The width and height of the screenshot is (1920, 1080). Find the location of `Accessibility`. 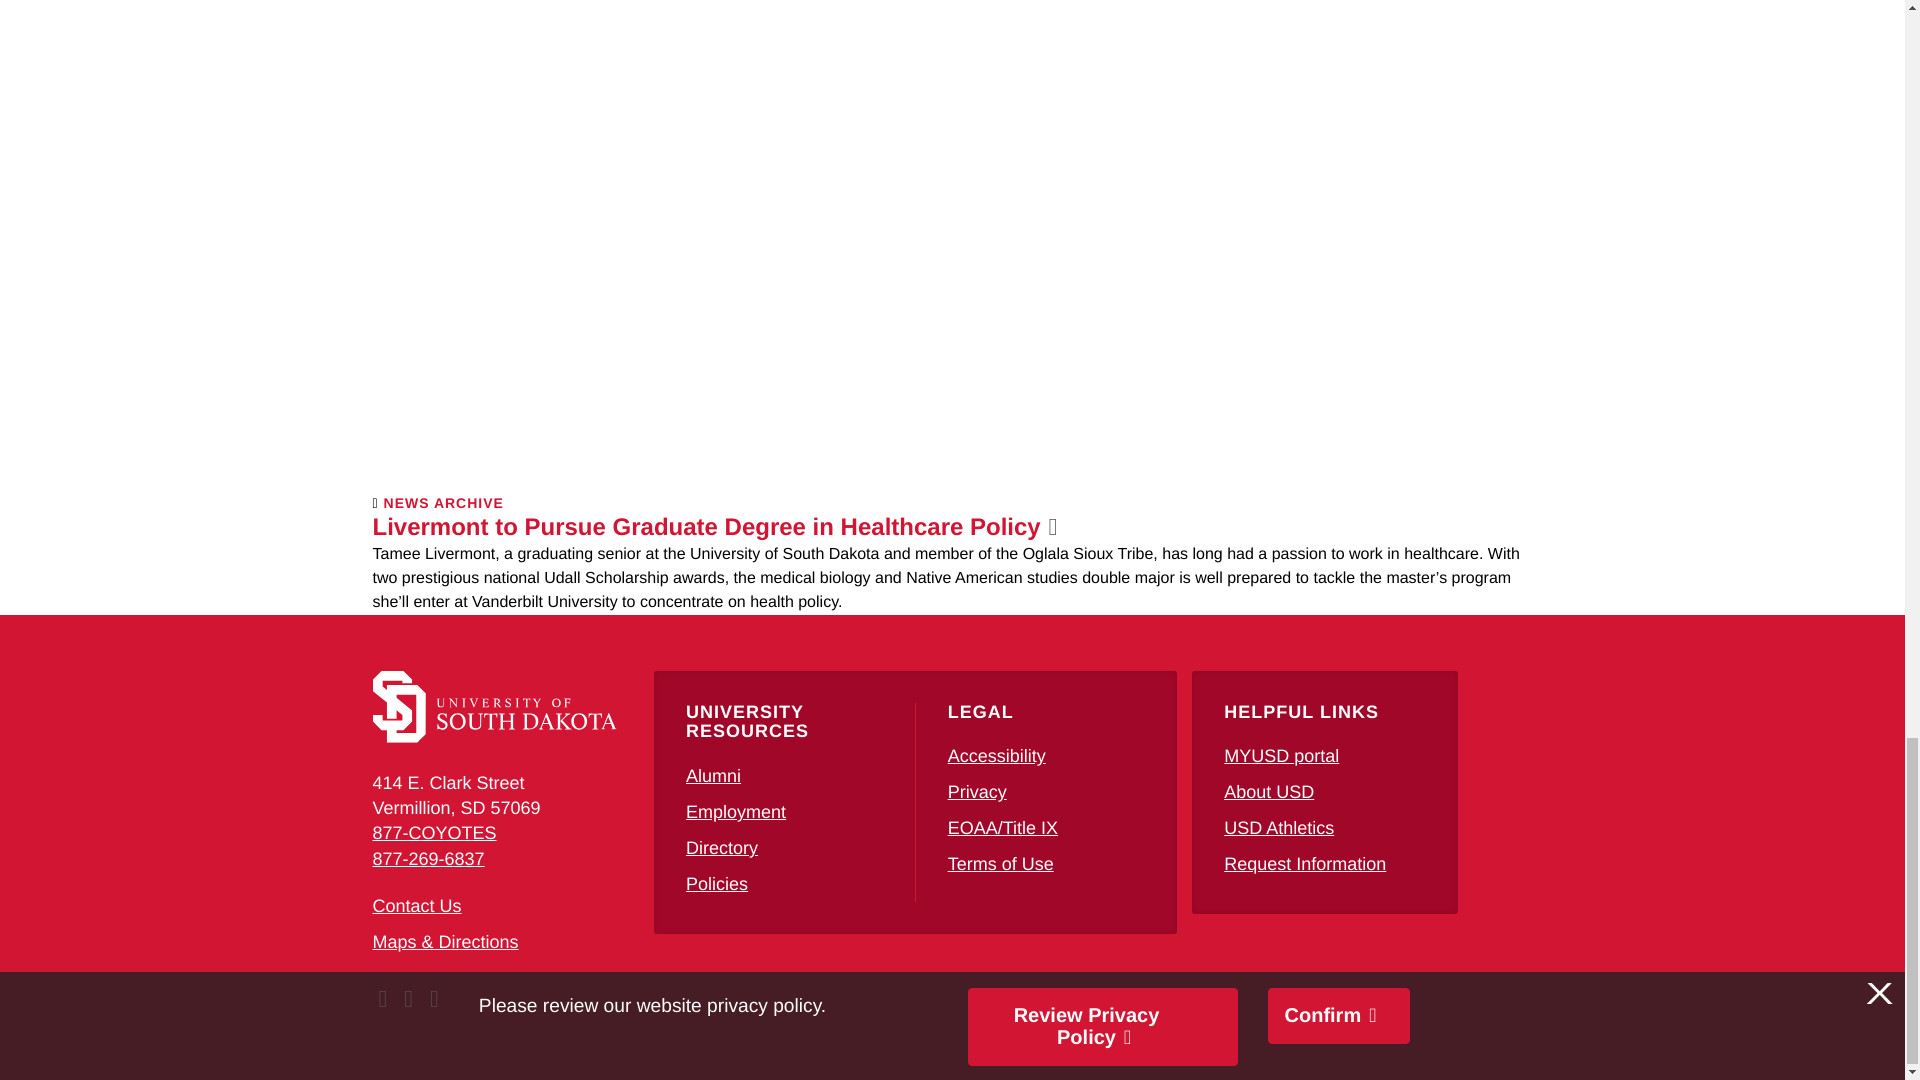

Accessibility is located at coordinates (997, 756).